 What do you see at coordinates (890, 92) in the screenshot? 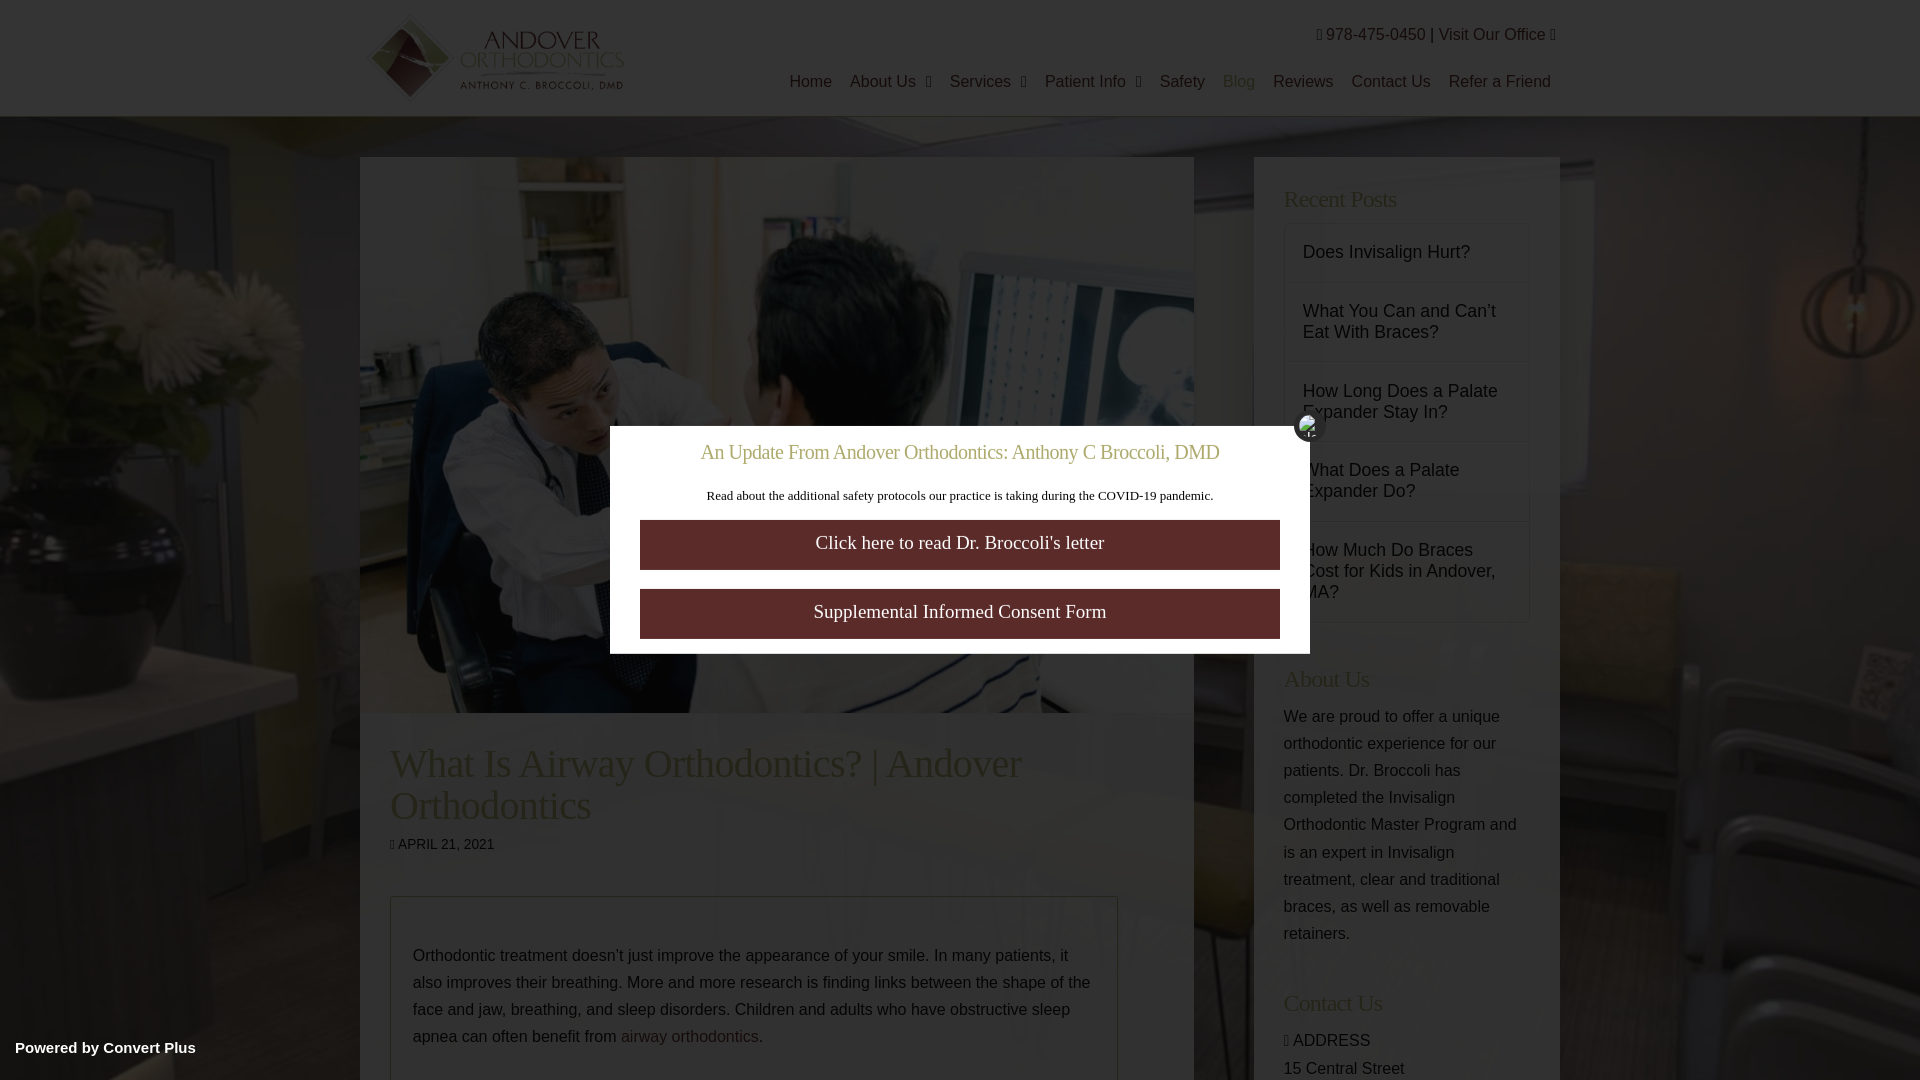
I see `About Us` at bounding box center [890, 92].